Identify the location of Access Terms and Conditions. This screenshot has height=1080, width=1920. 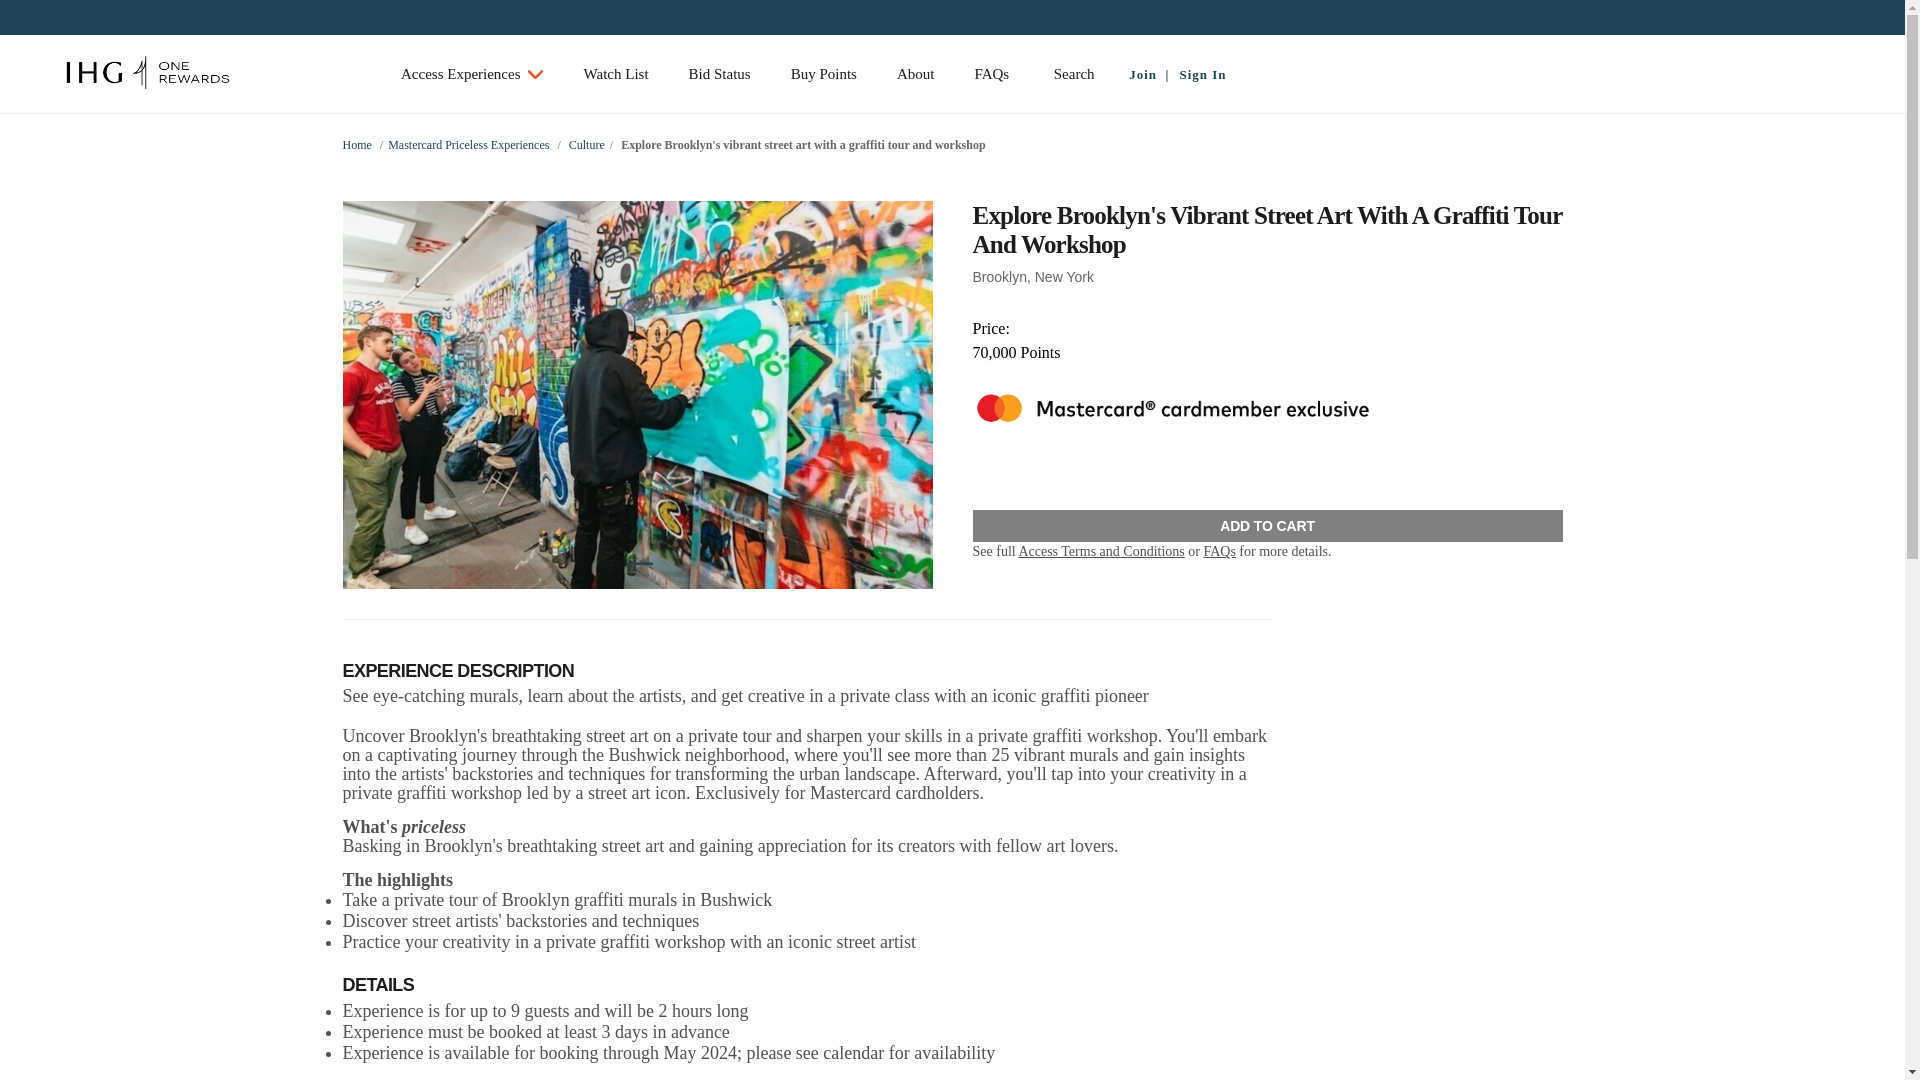
(1100, 552).